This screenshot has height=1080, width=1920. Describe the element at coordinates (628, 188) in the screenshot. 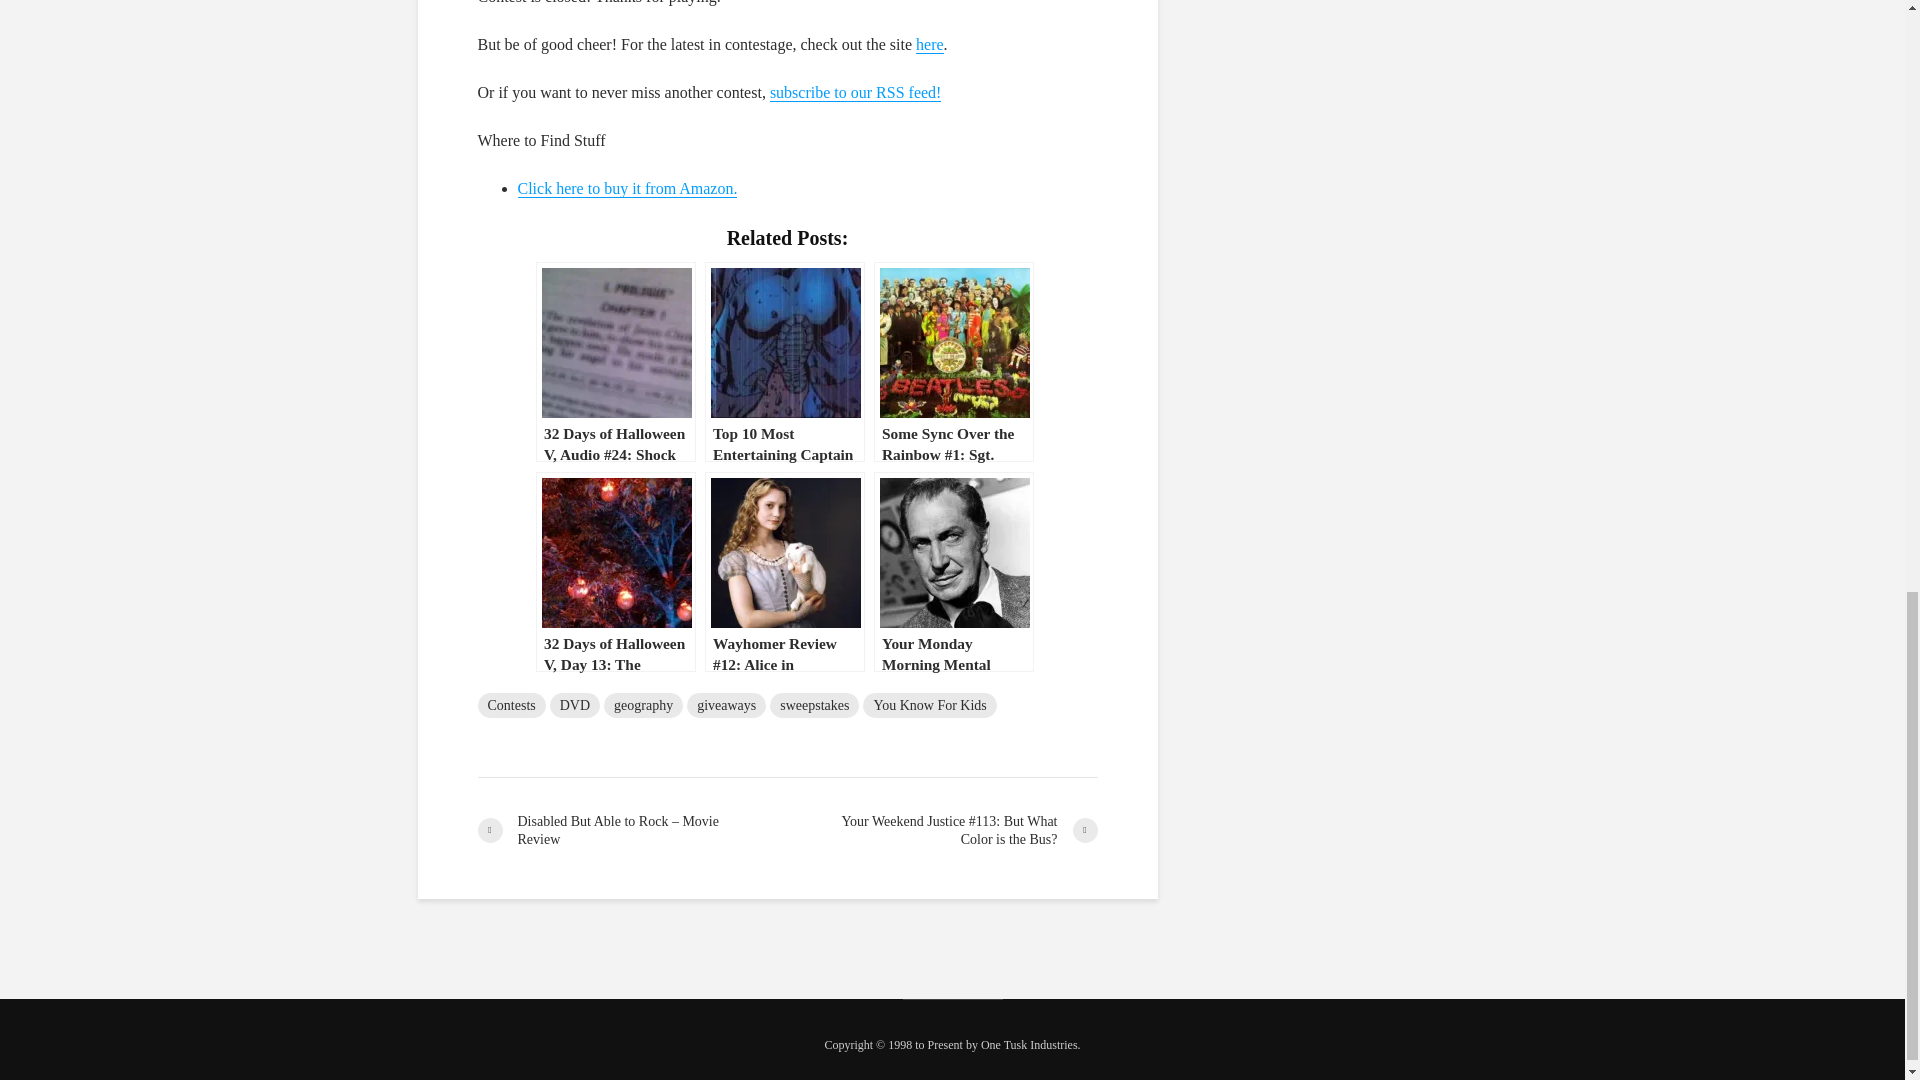

I see `Click here to buy it from Amazon.` at that location.